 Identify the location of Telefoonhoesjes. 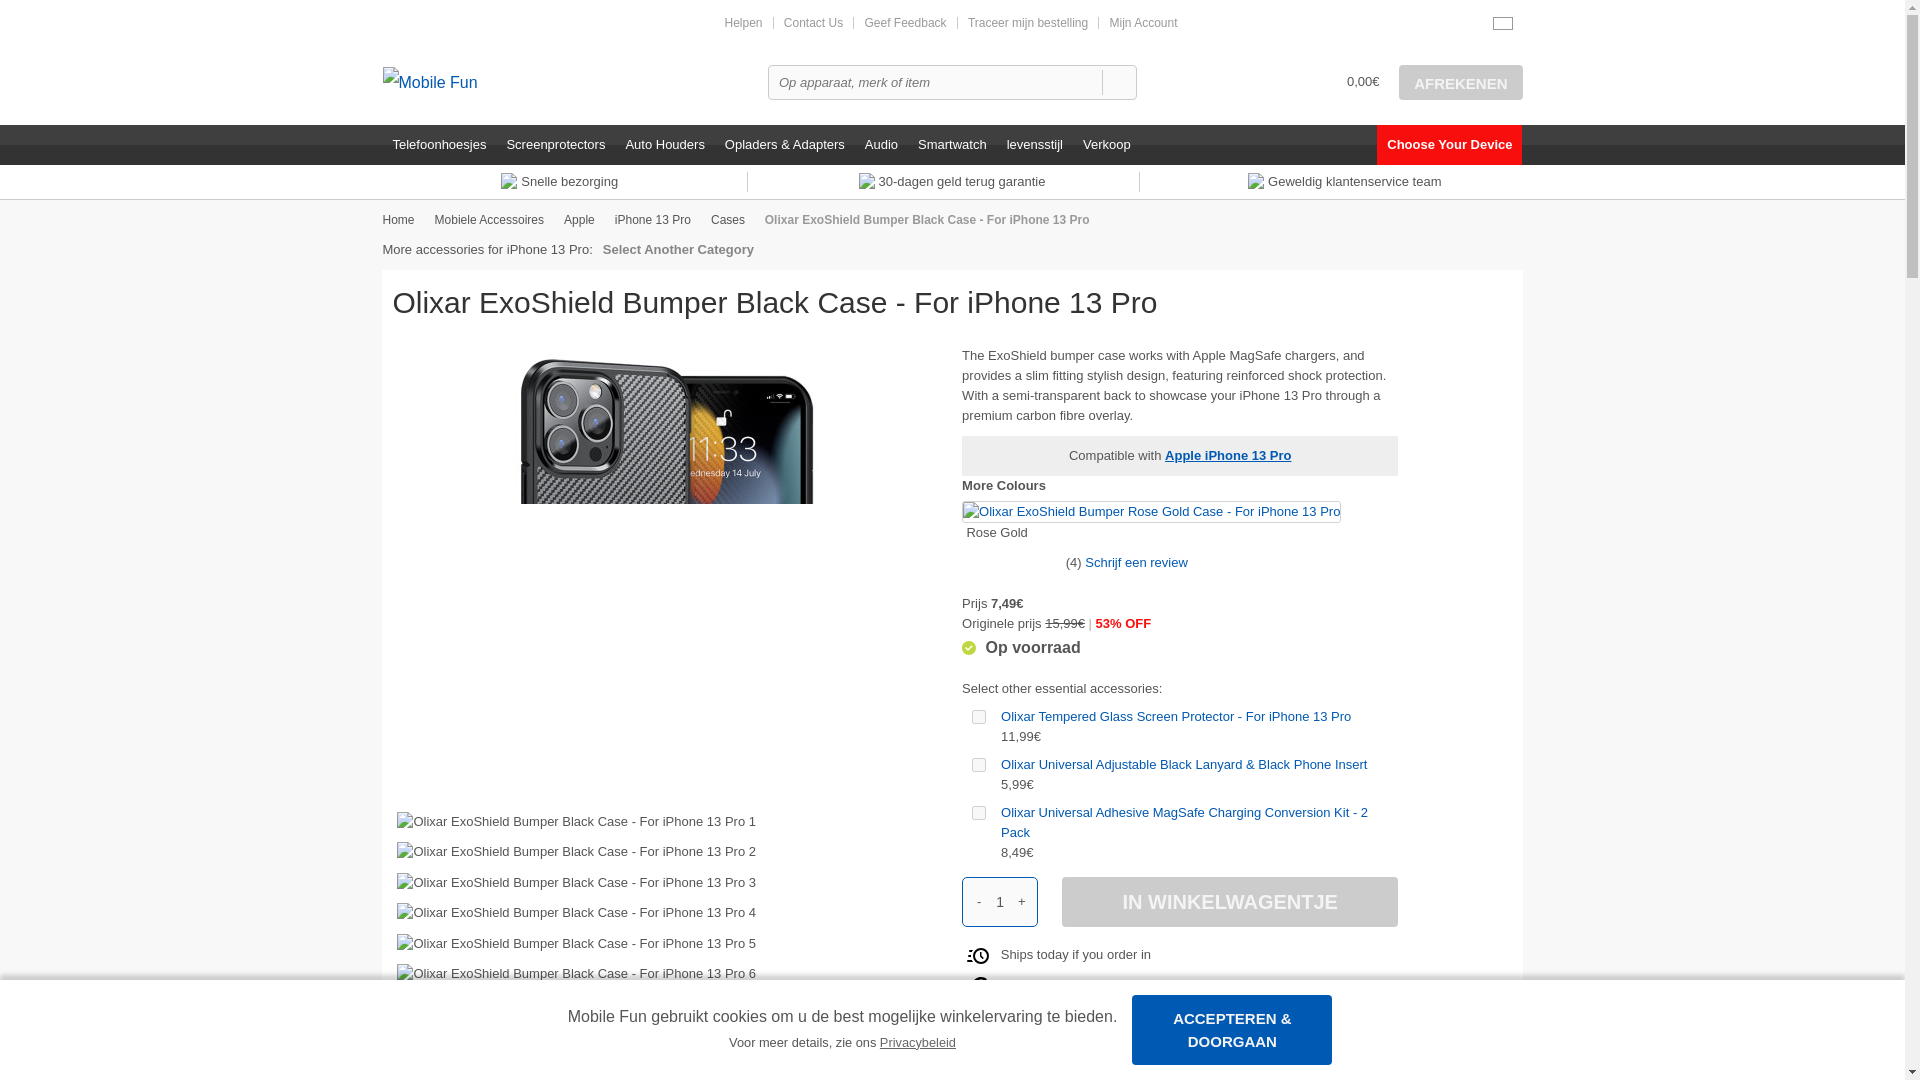
(438, 145).